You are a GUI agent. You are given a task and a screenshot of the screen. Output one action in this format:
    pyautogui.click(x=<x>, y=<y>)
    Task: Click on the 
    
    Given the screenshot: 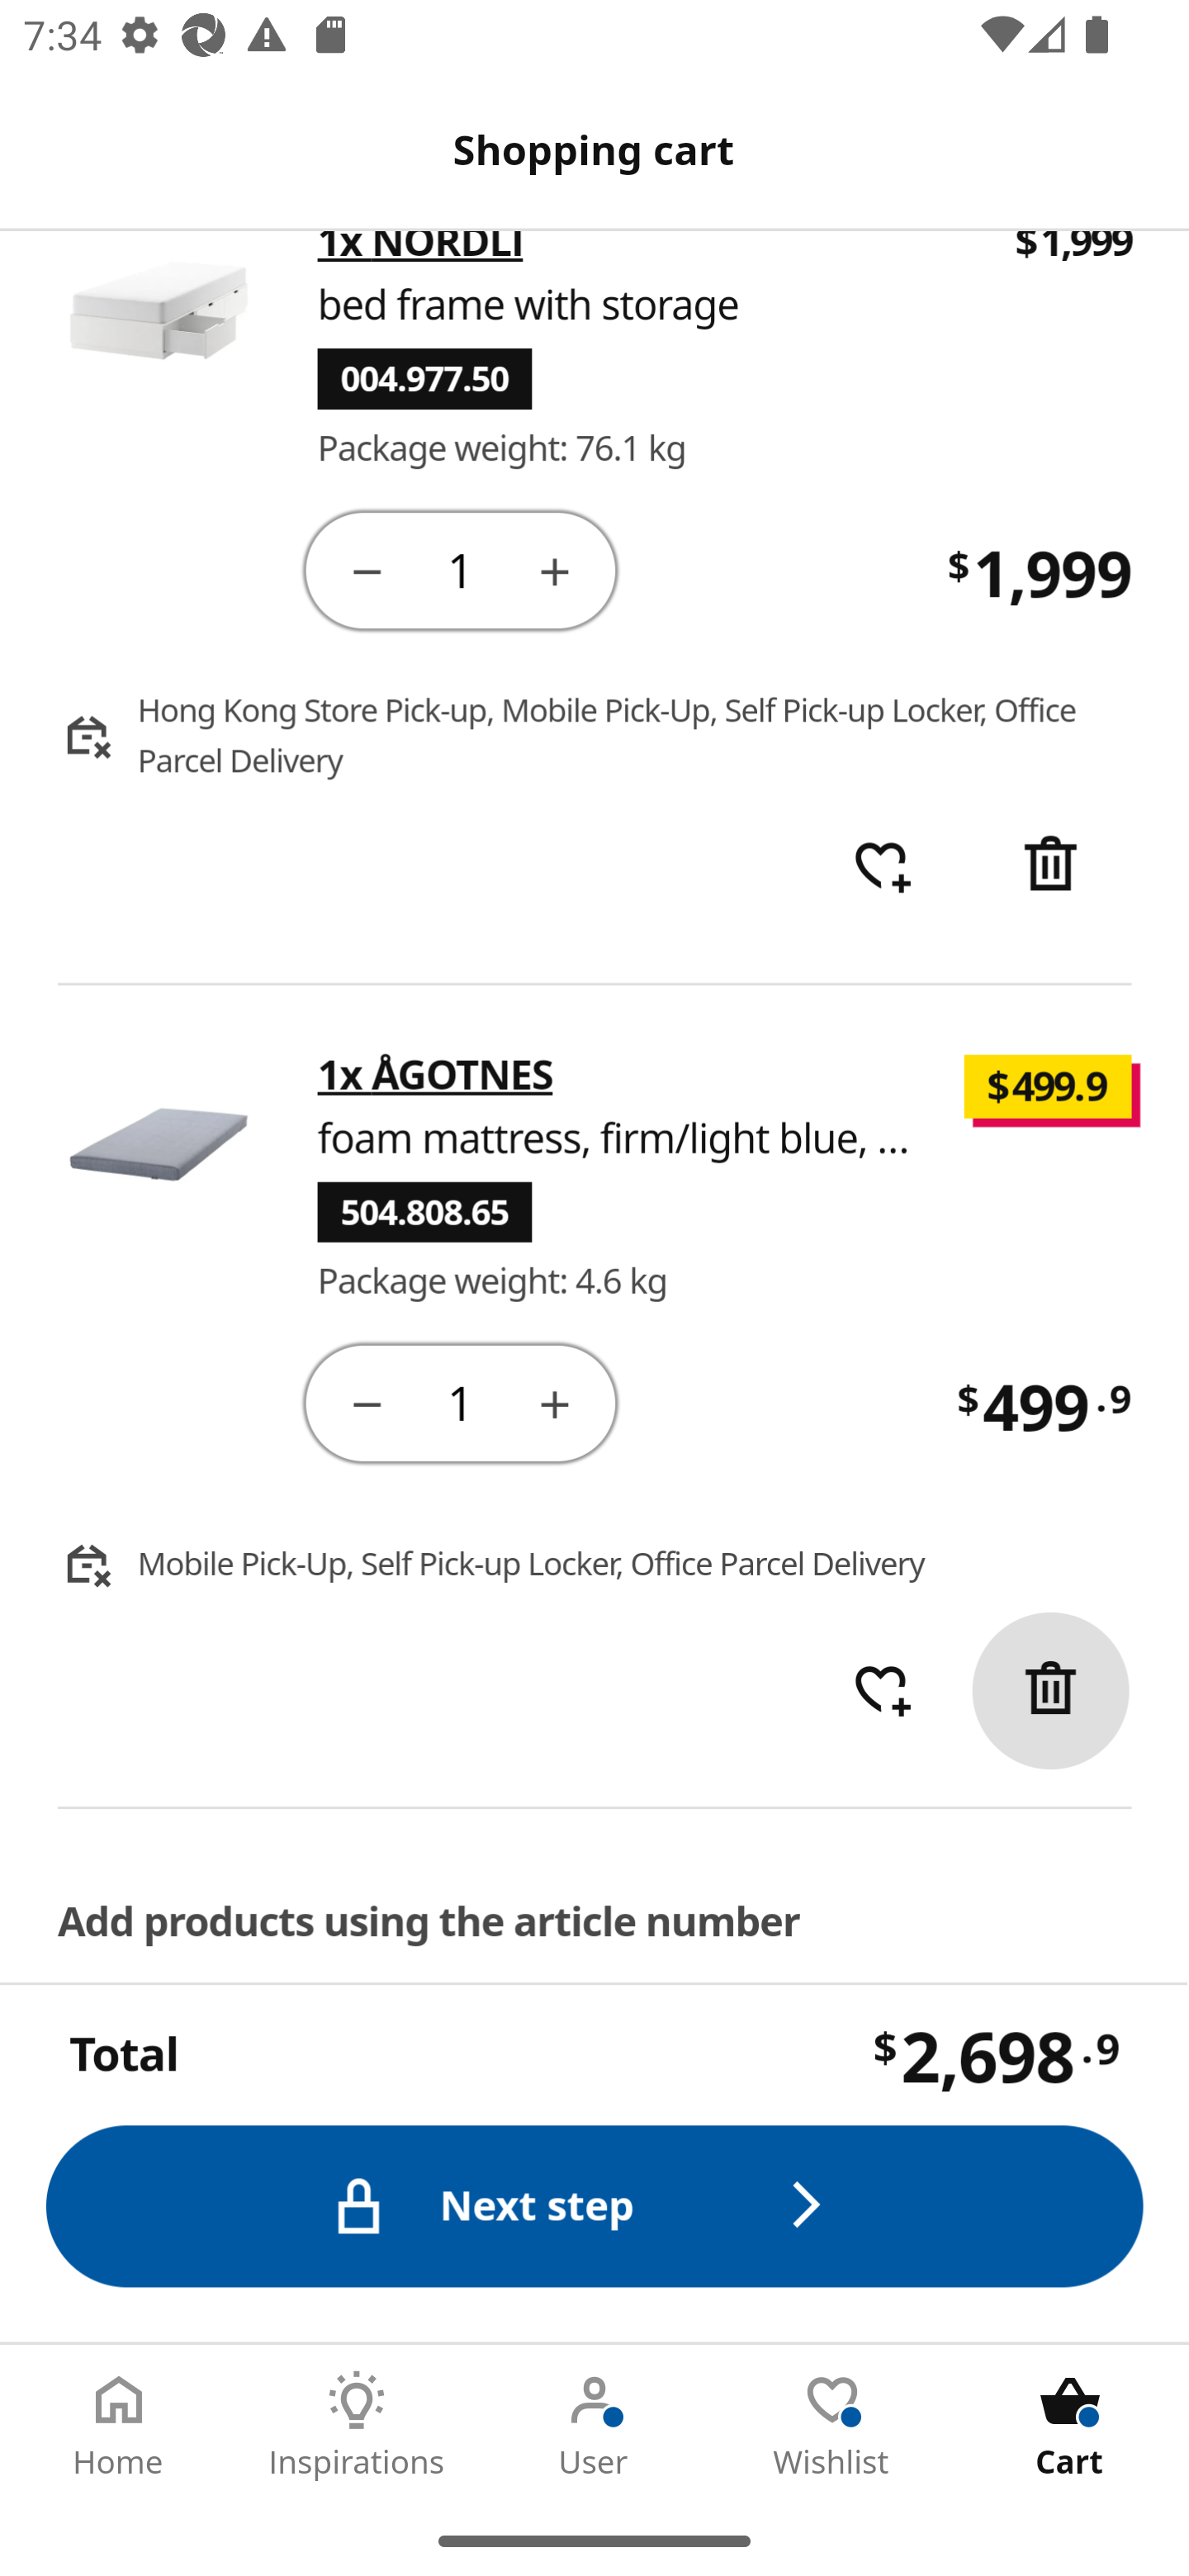 What is the action you would take?
    pyautogui.click(x=367, y=1404)
    